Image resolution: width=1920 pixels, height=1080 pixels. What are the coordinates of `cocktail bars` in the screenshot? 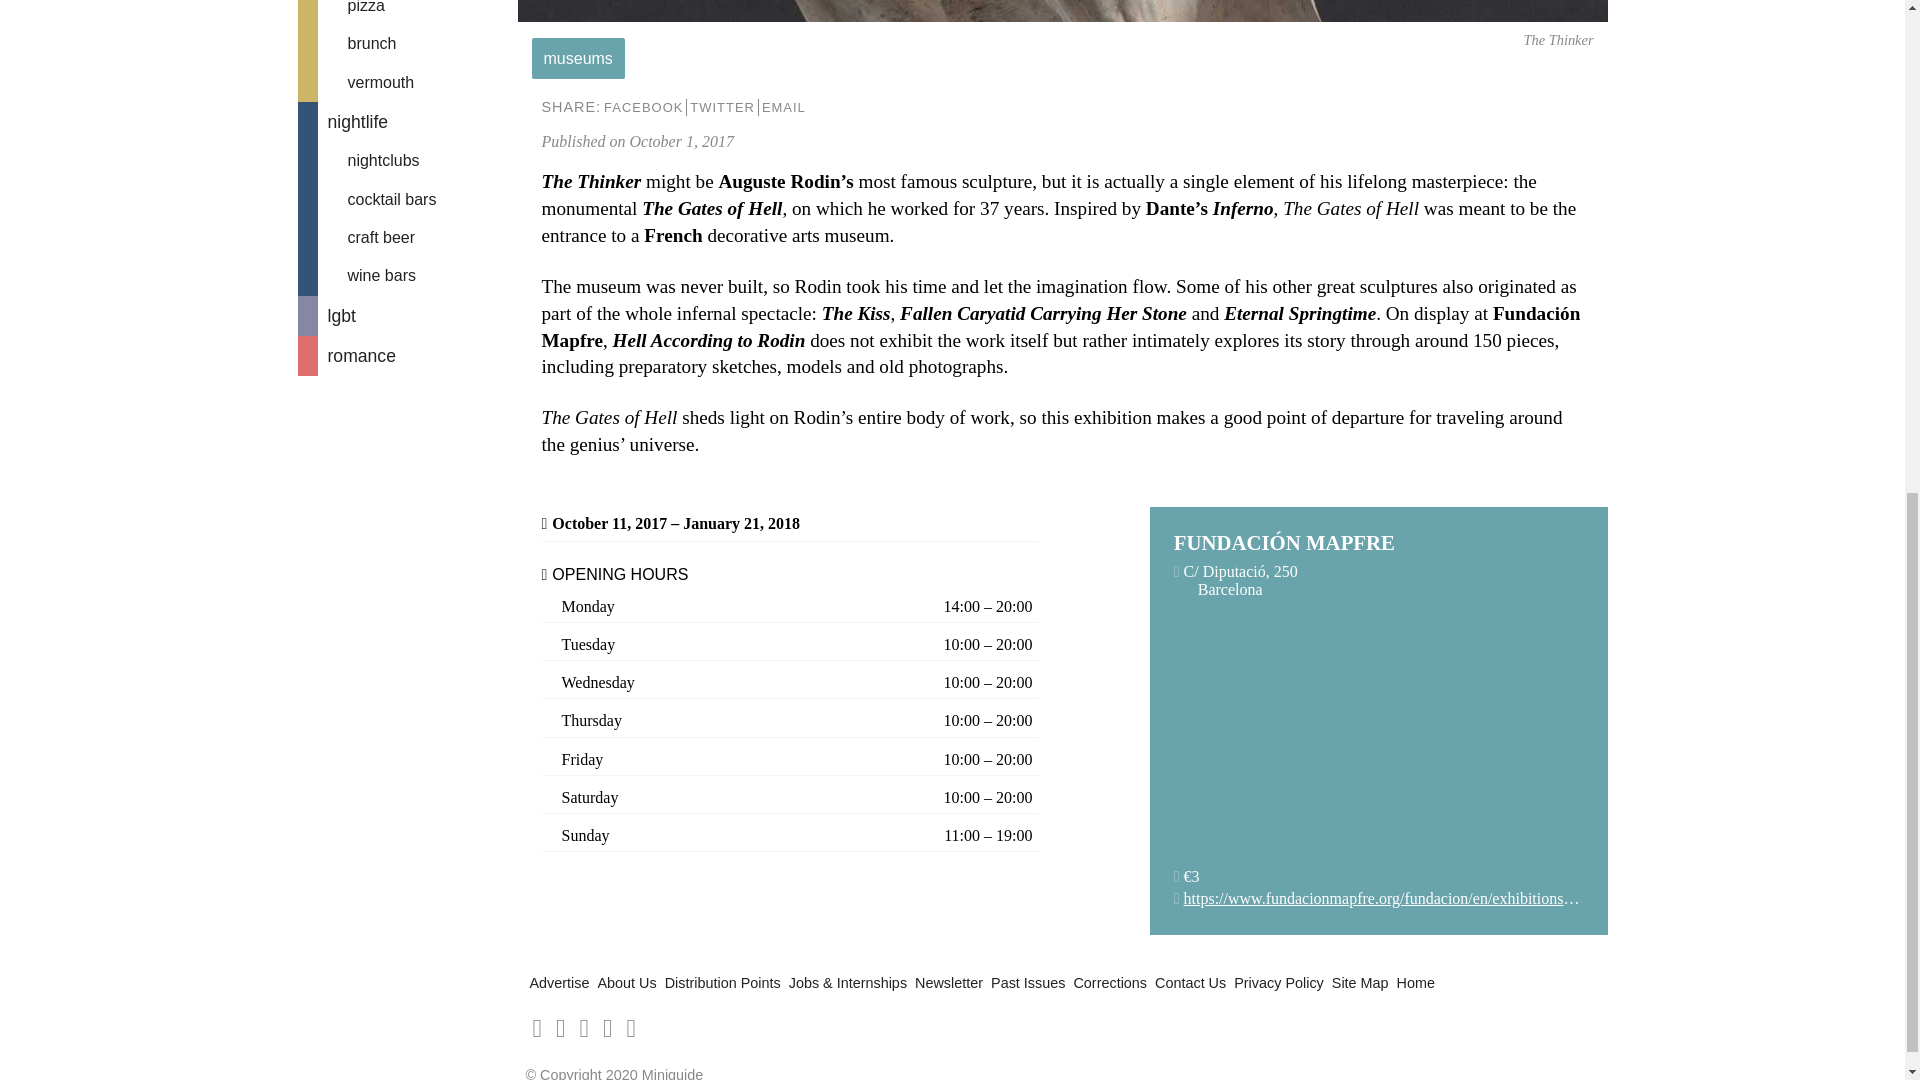 It's located at (408, 200).